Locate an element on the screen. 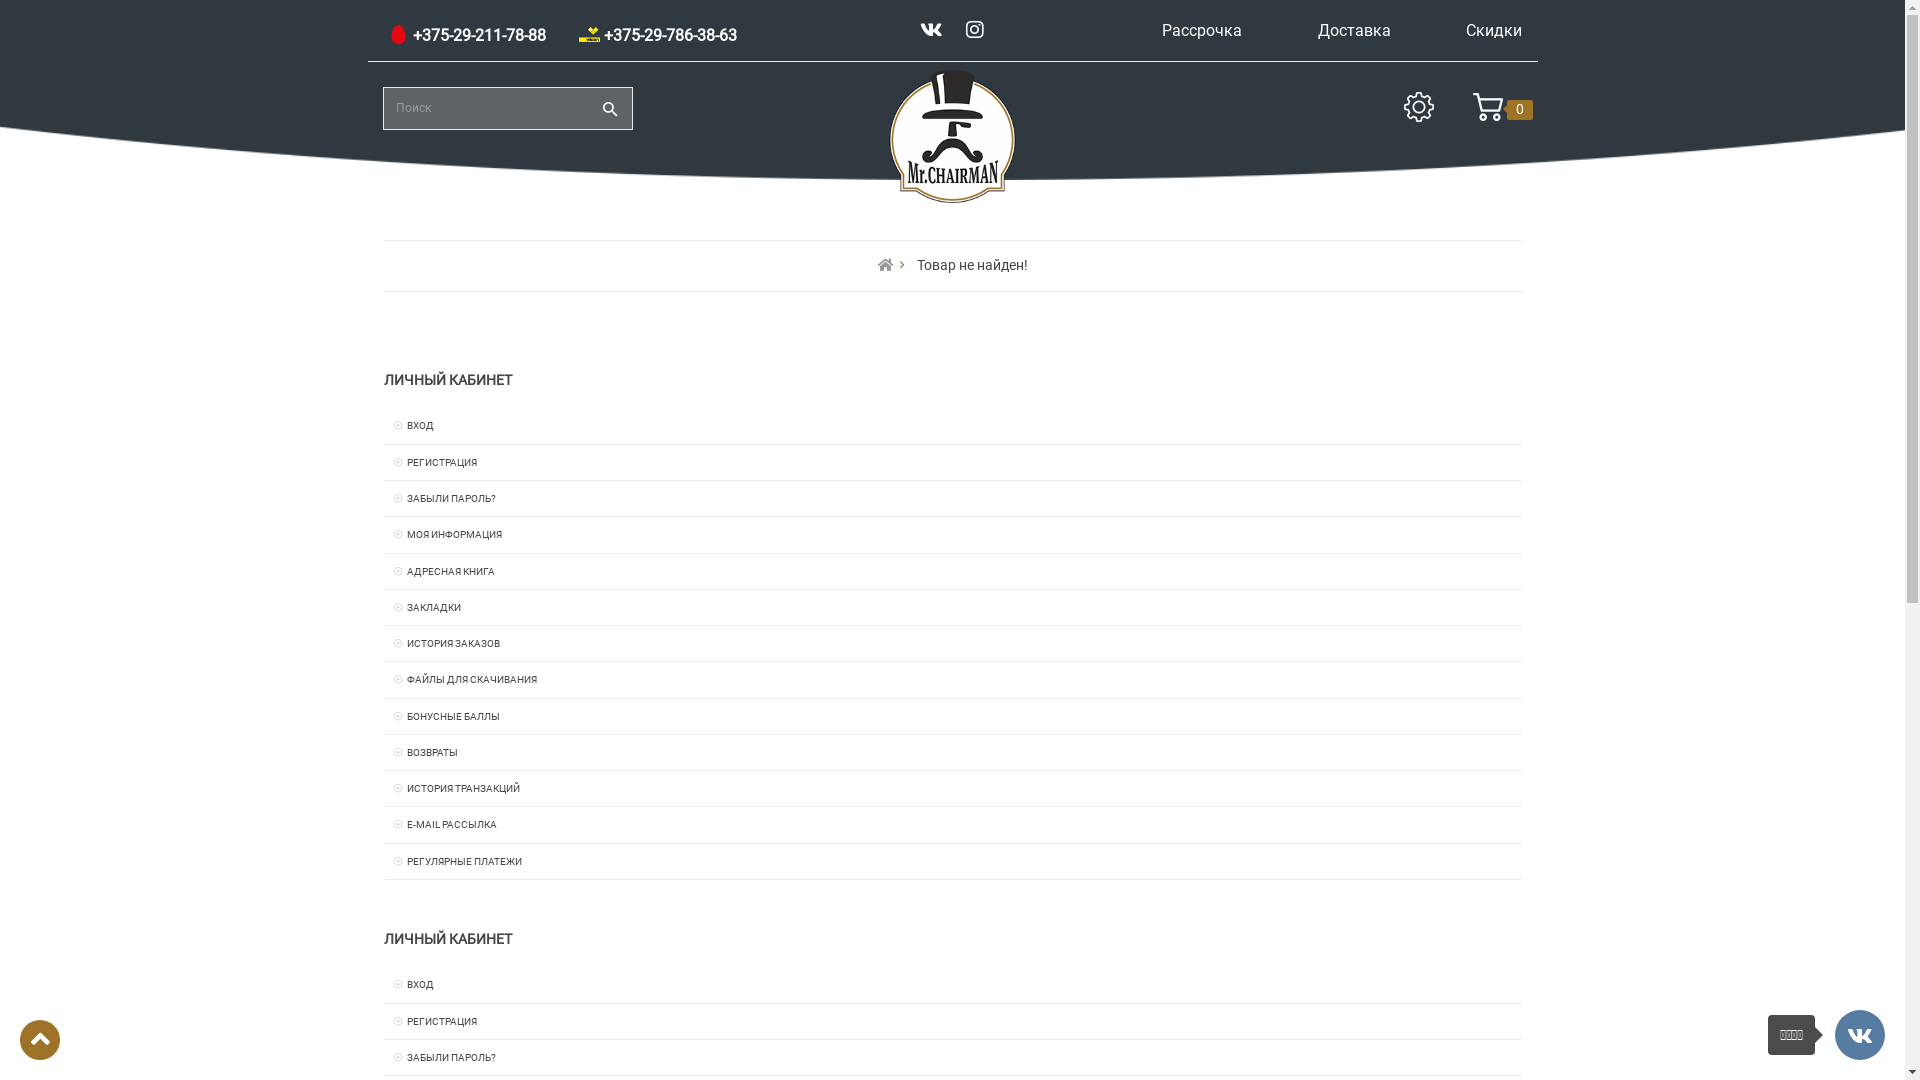 The image size is (1920, 1080). Mr.Chairman is located at coordinates (952, 136).